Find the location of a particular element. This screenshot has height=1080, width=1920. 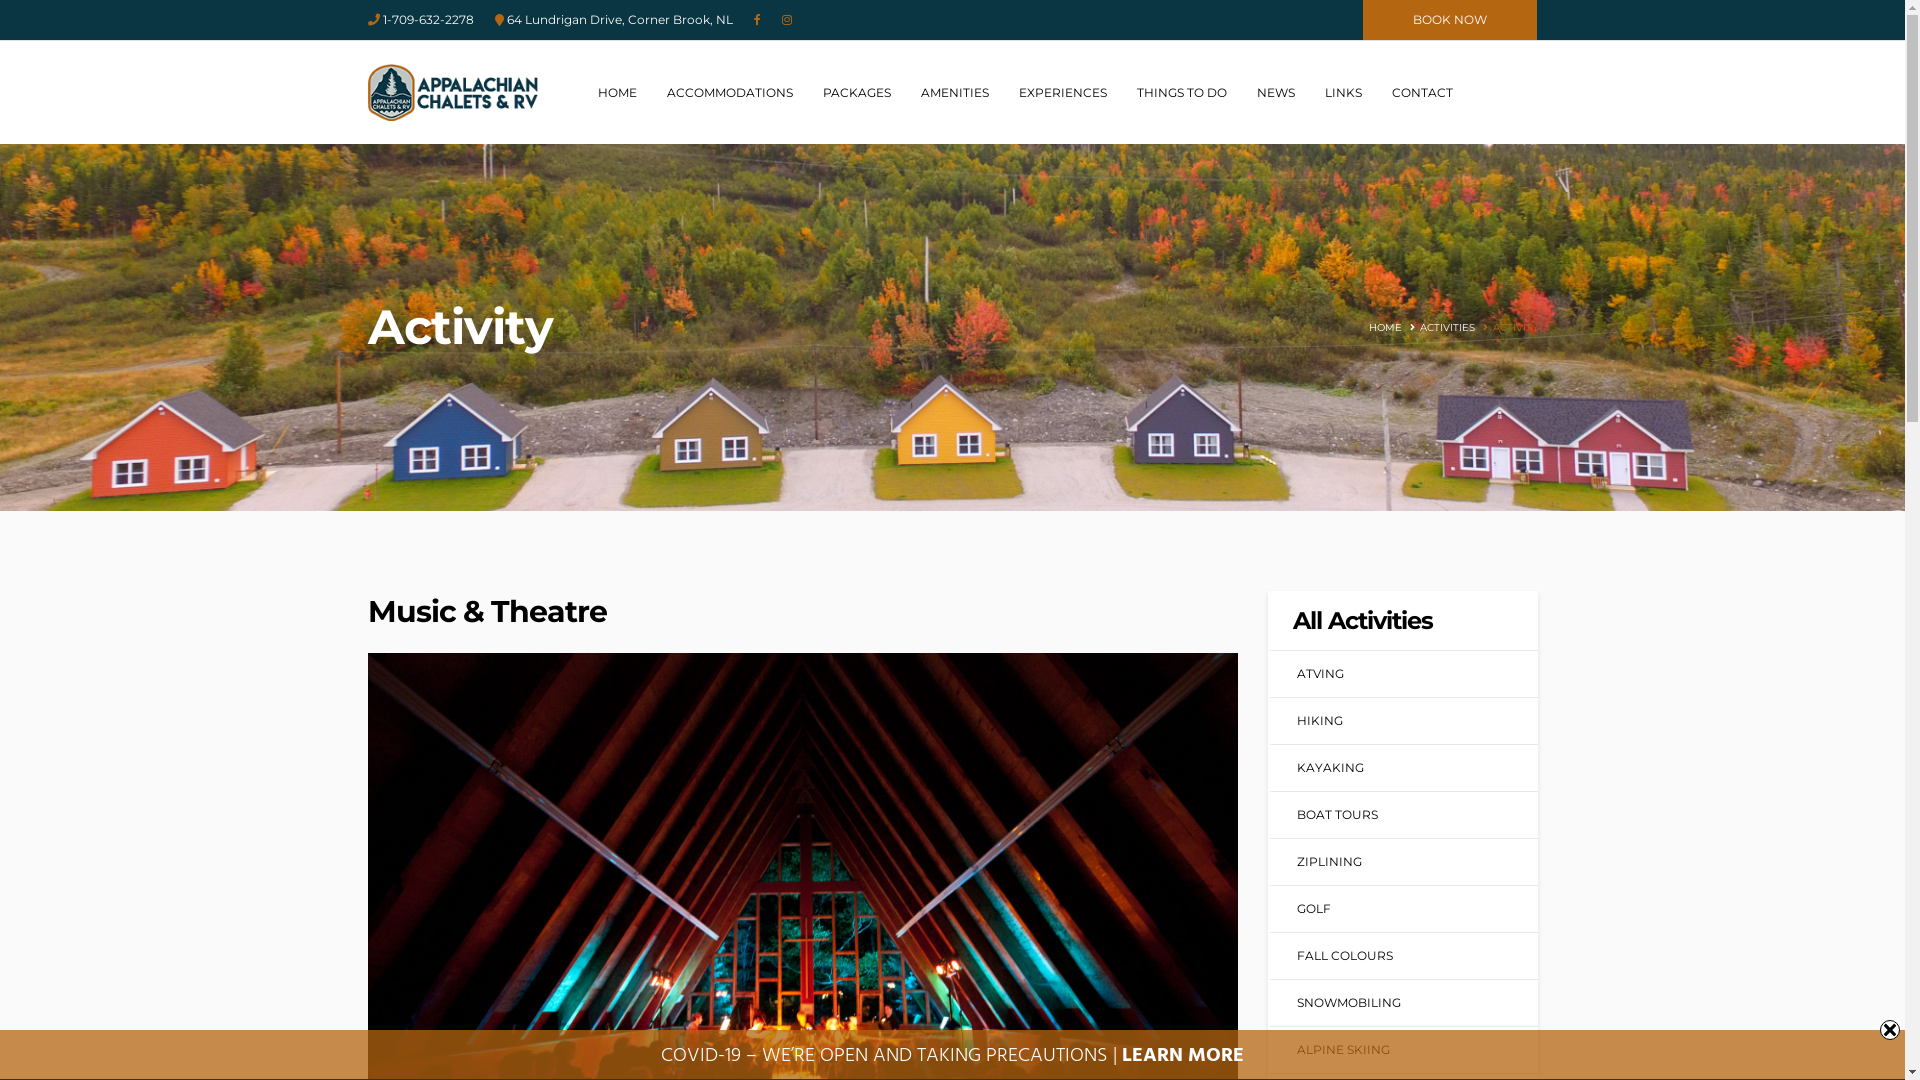

GOLF is located at coordinates (1313, 908).